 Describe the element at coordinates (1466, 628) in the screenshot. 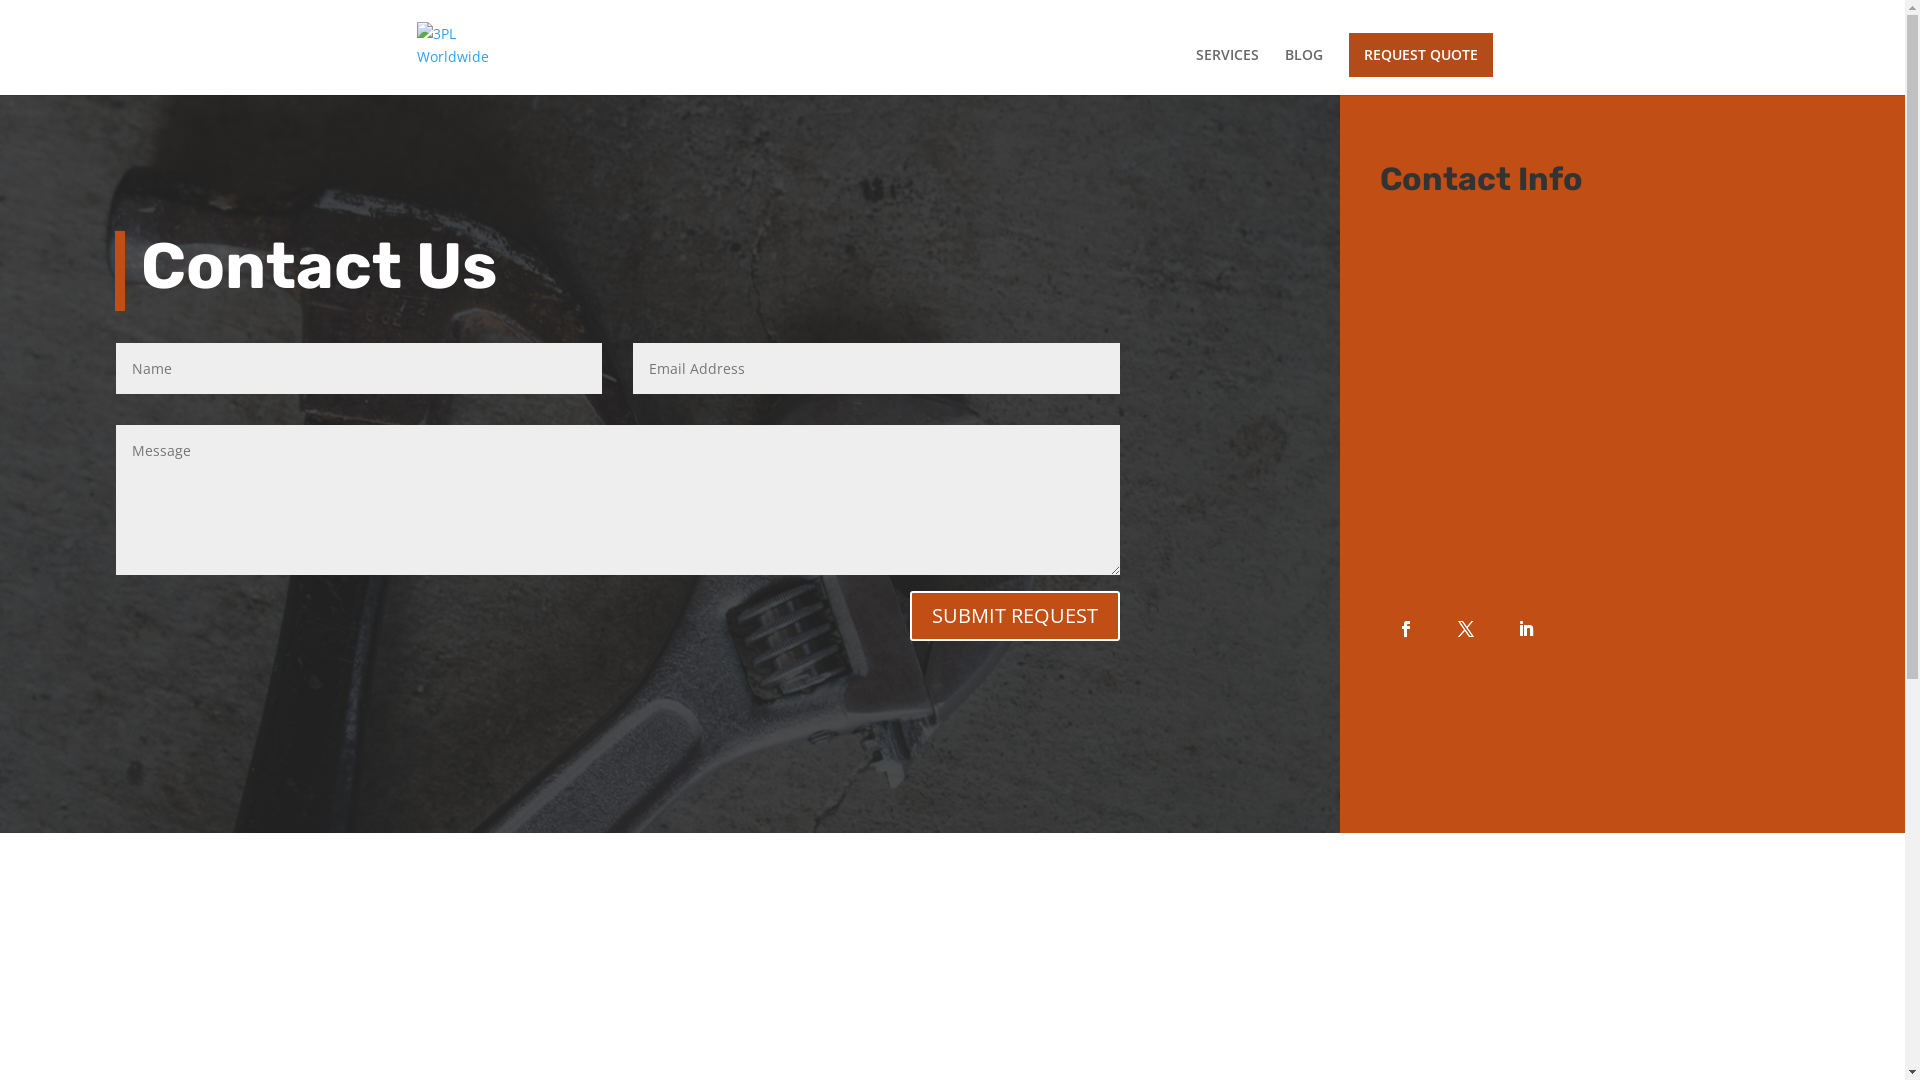

I see `Follow on X` at that location.